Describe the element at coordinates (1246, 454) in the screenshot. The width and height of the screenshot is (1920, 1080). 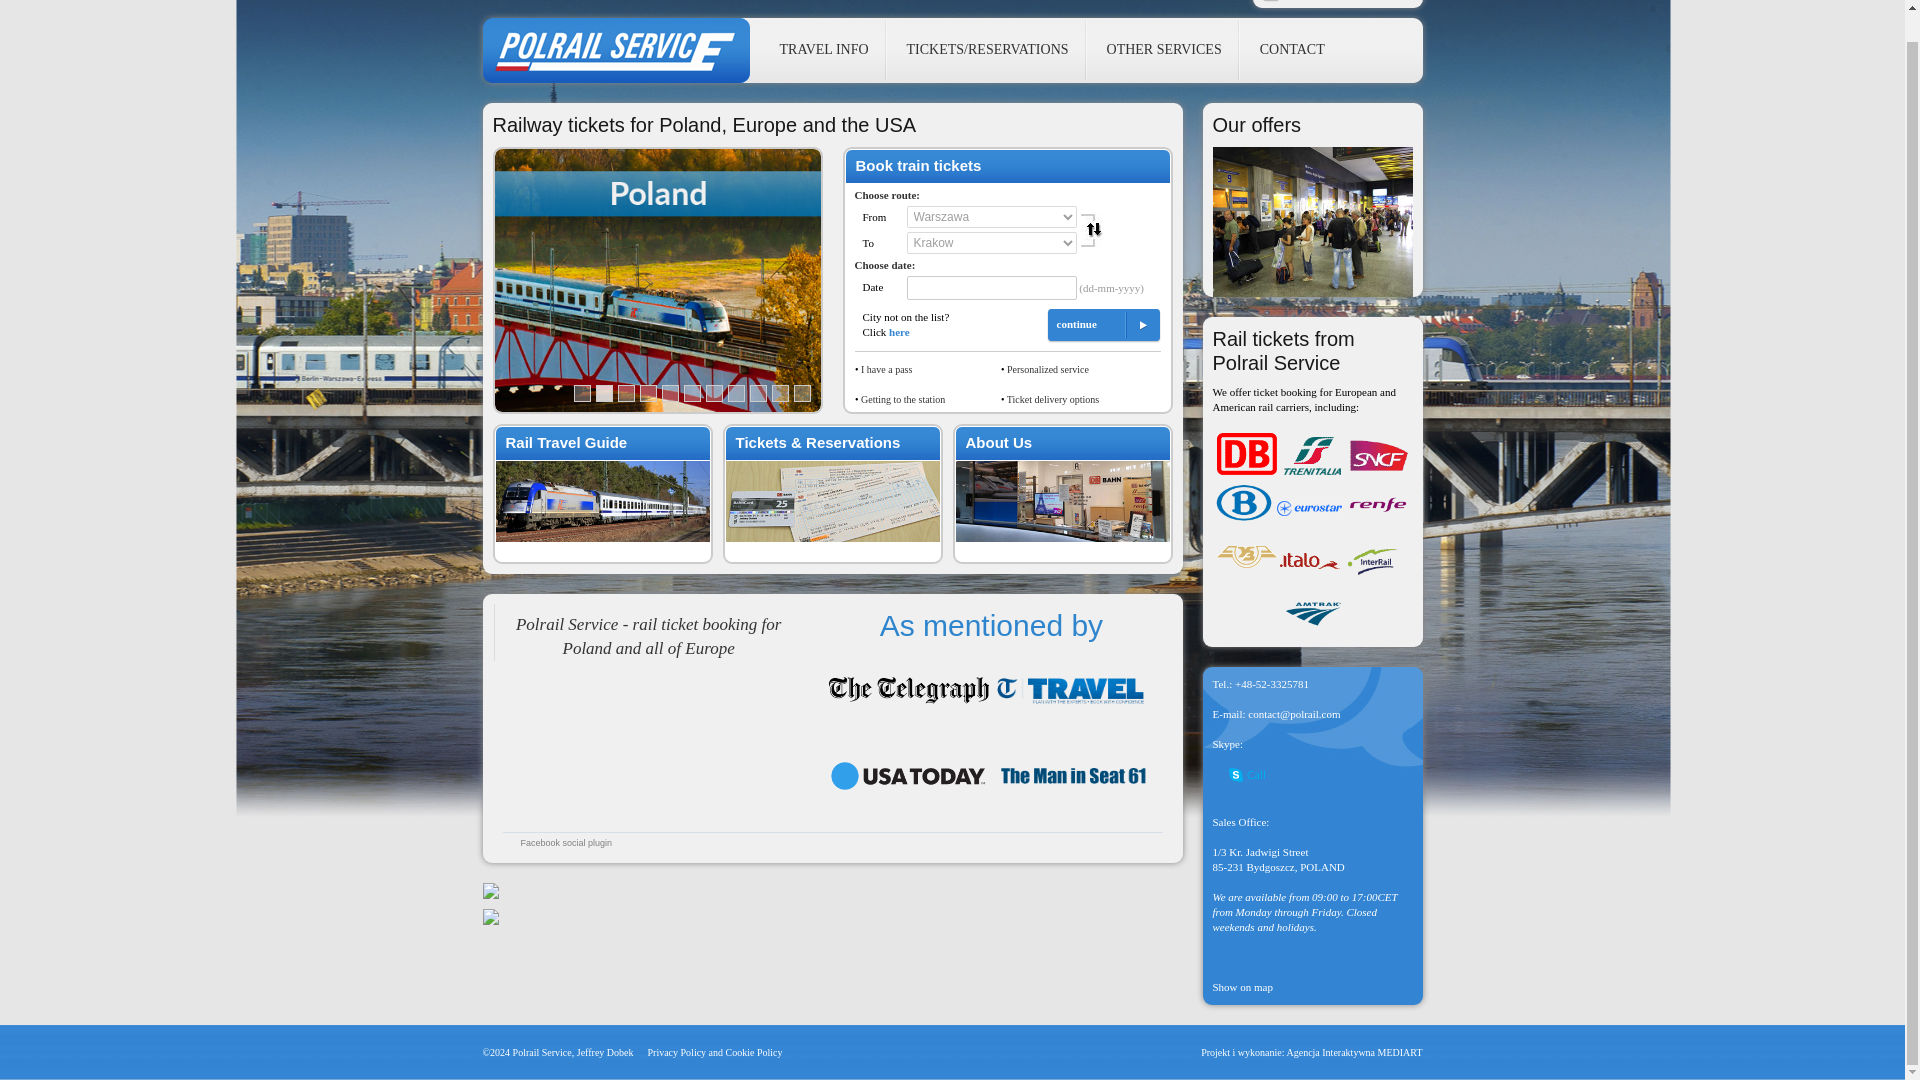
I see `DB Bahn` at that location.